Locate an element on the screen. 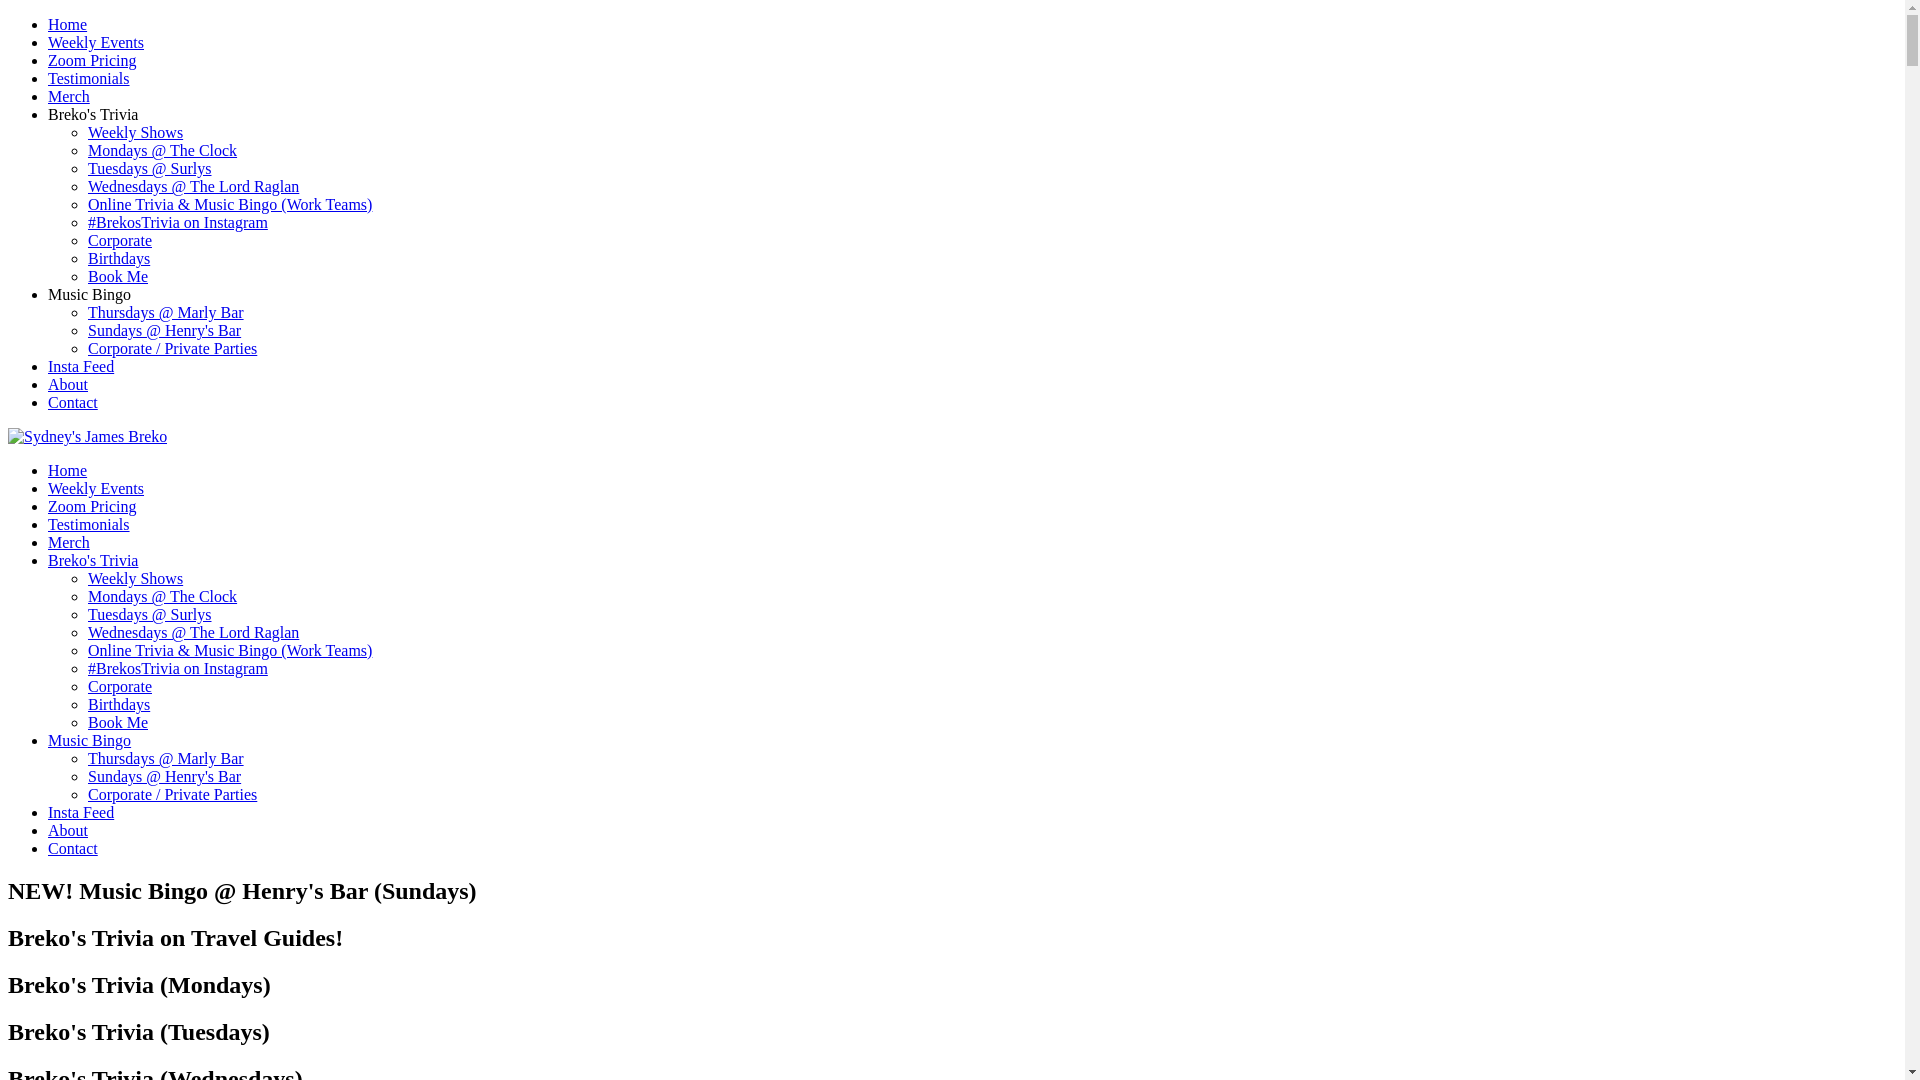 The image size is (1920, 1080). Breko's Trivia is located at coordinates (93, 560).